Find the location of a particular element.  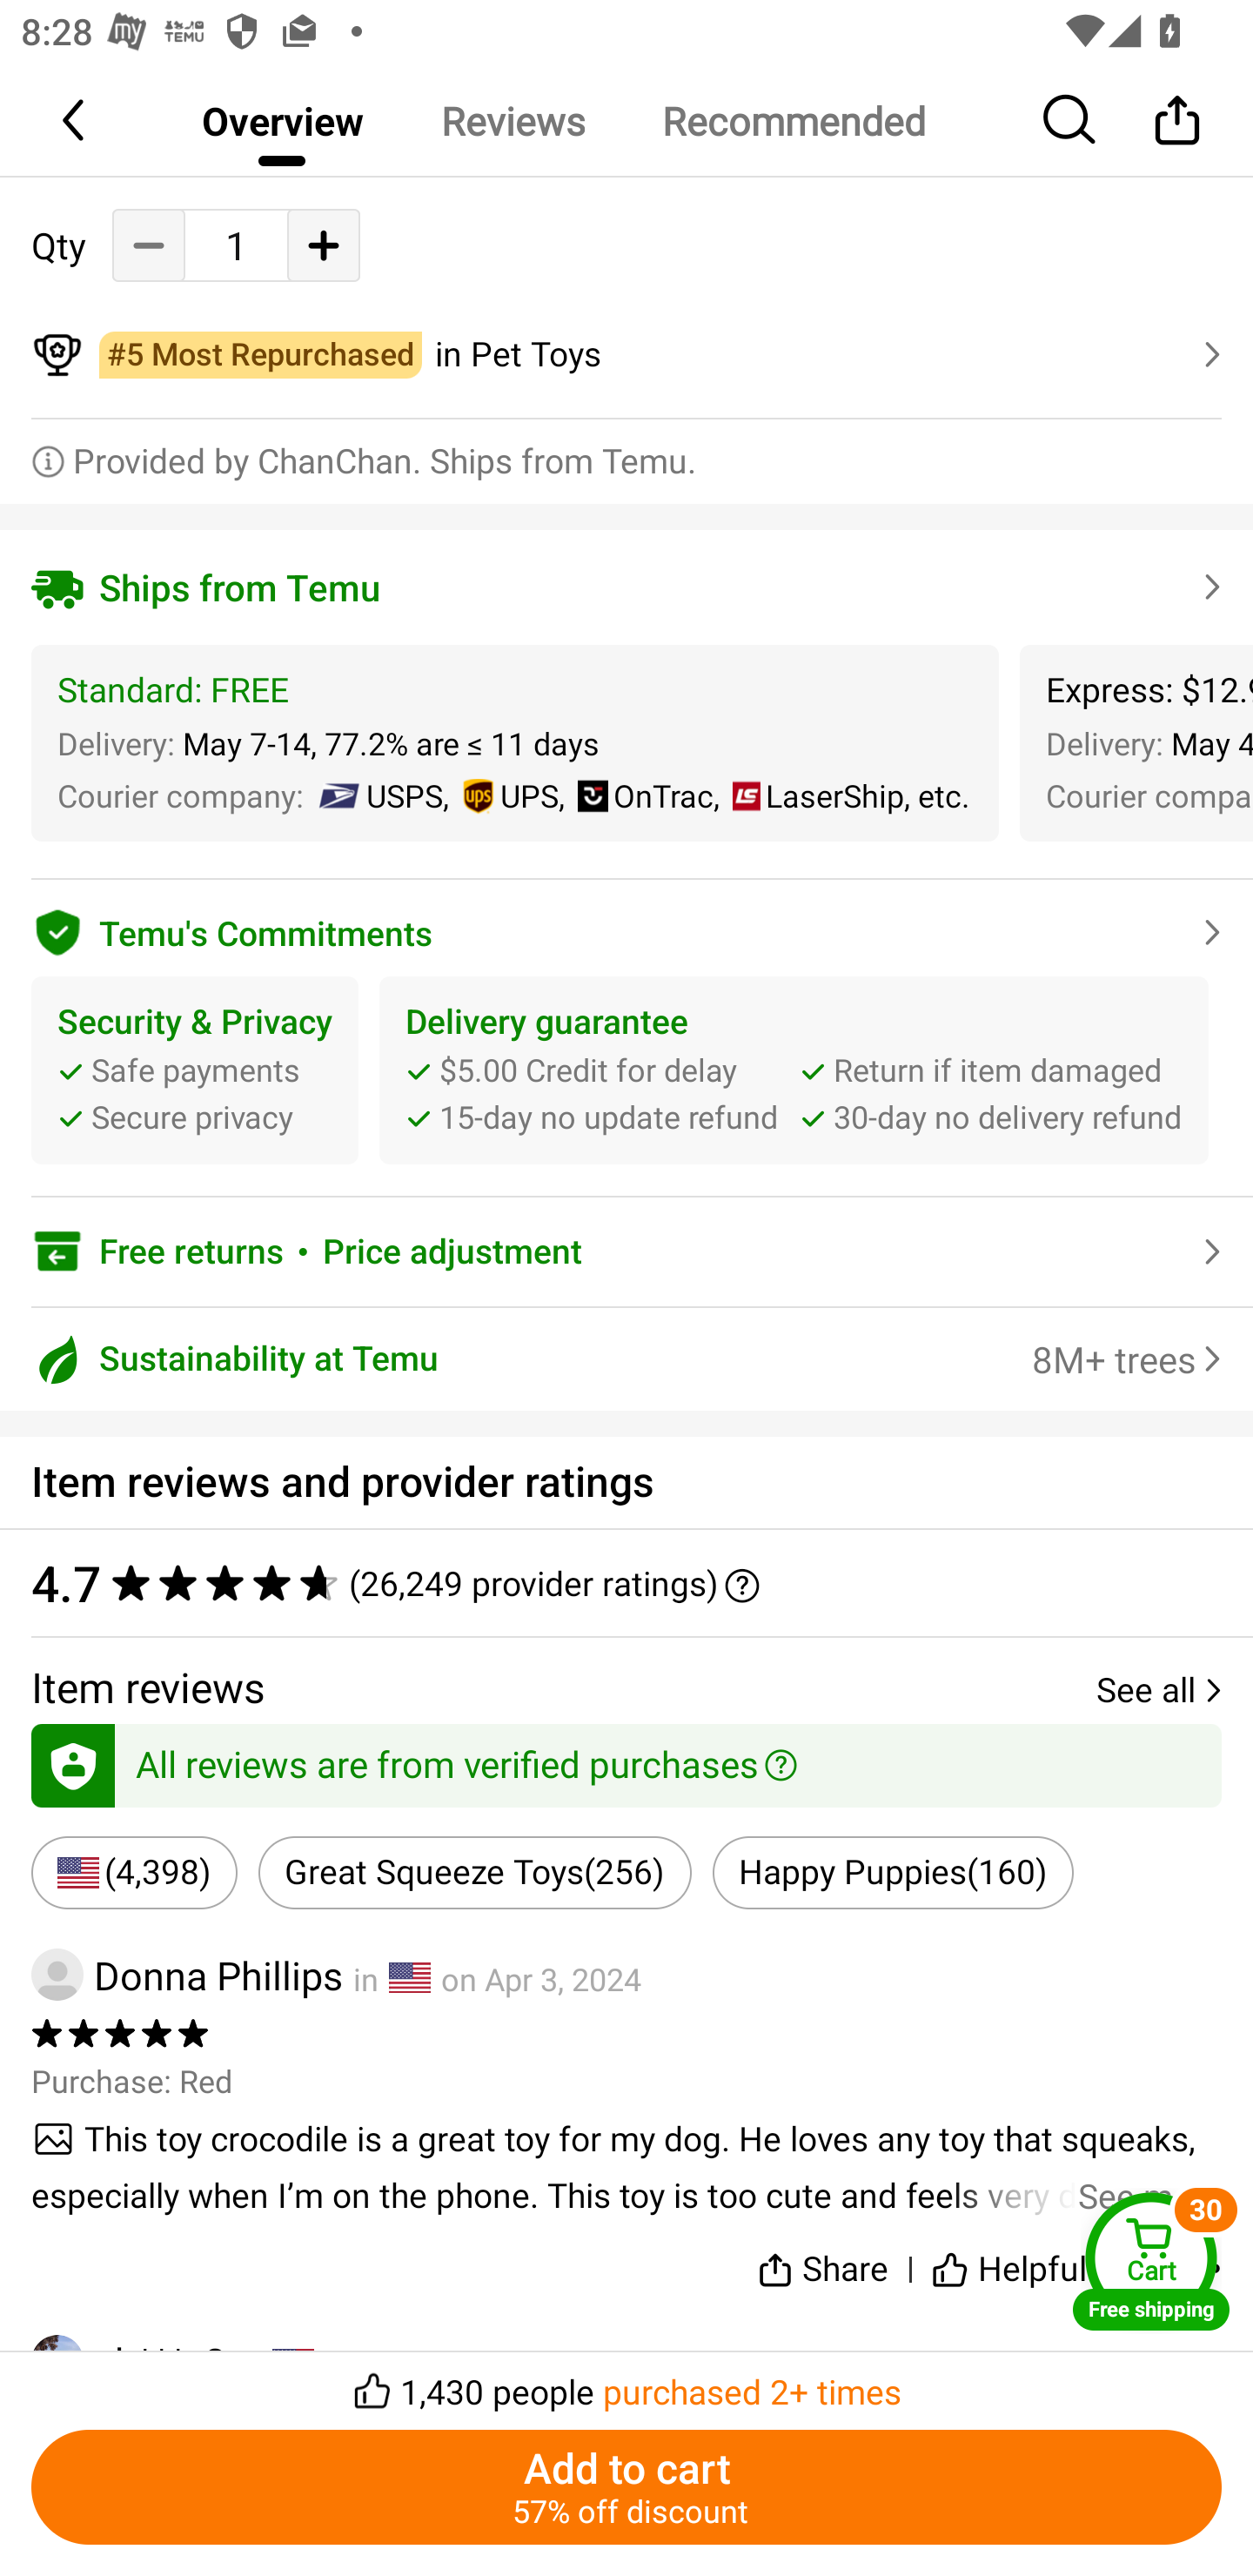

Cart Free shipping Cart is located at coordinates (1151, 2260).